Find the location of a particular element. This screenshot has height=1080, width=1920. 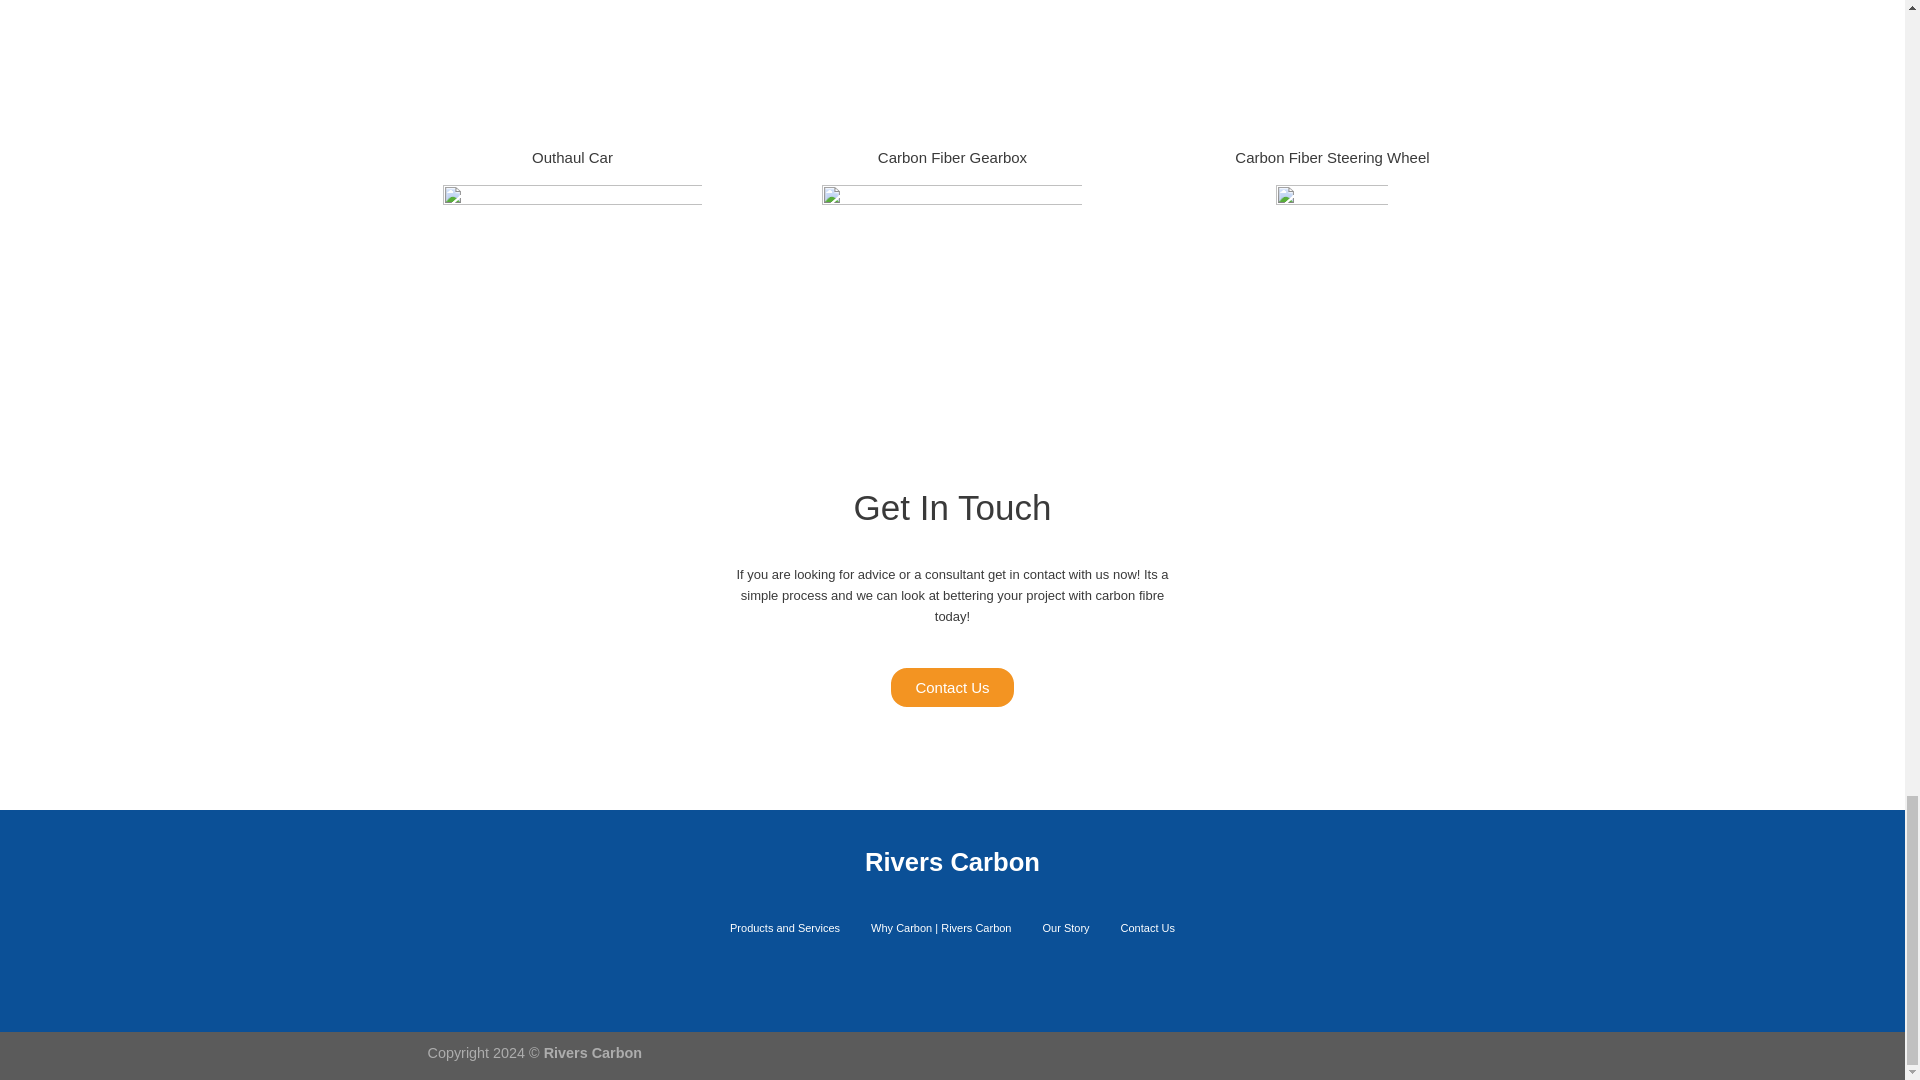

Contact Us is located at coordinates (1148, 928).